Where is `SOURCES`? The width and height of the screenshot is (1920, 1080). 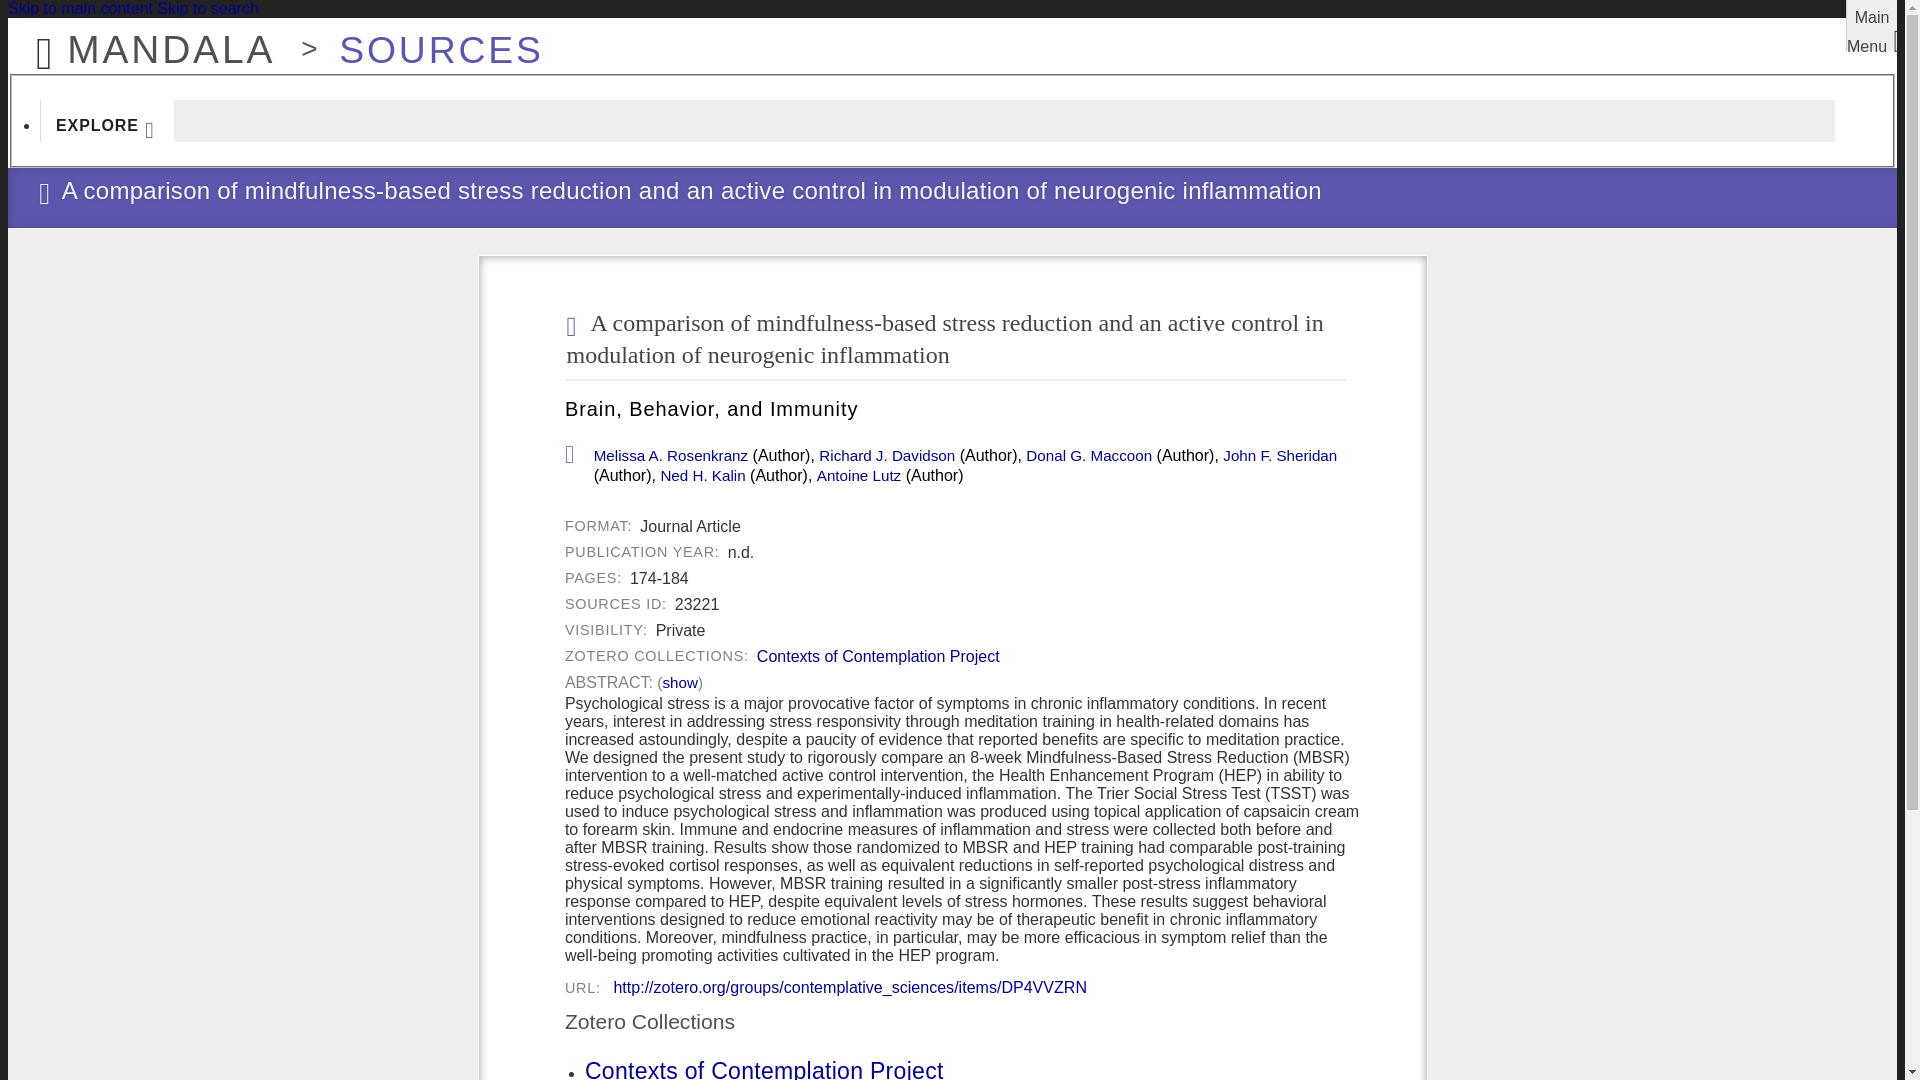
SOURCES is located at coordinates (430, 39).